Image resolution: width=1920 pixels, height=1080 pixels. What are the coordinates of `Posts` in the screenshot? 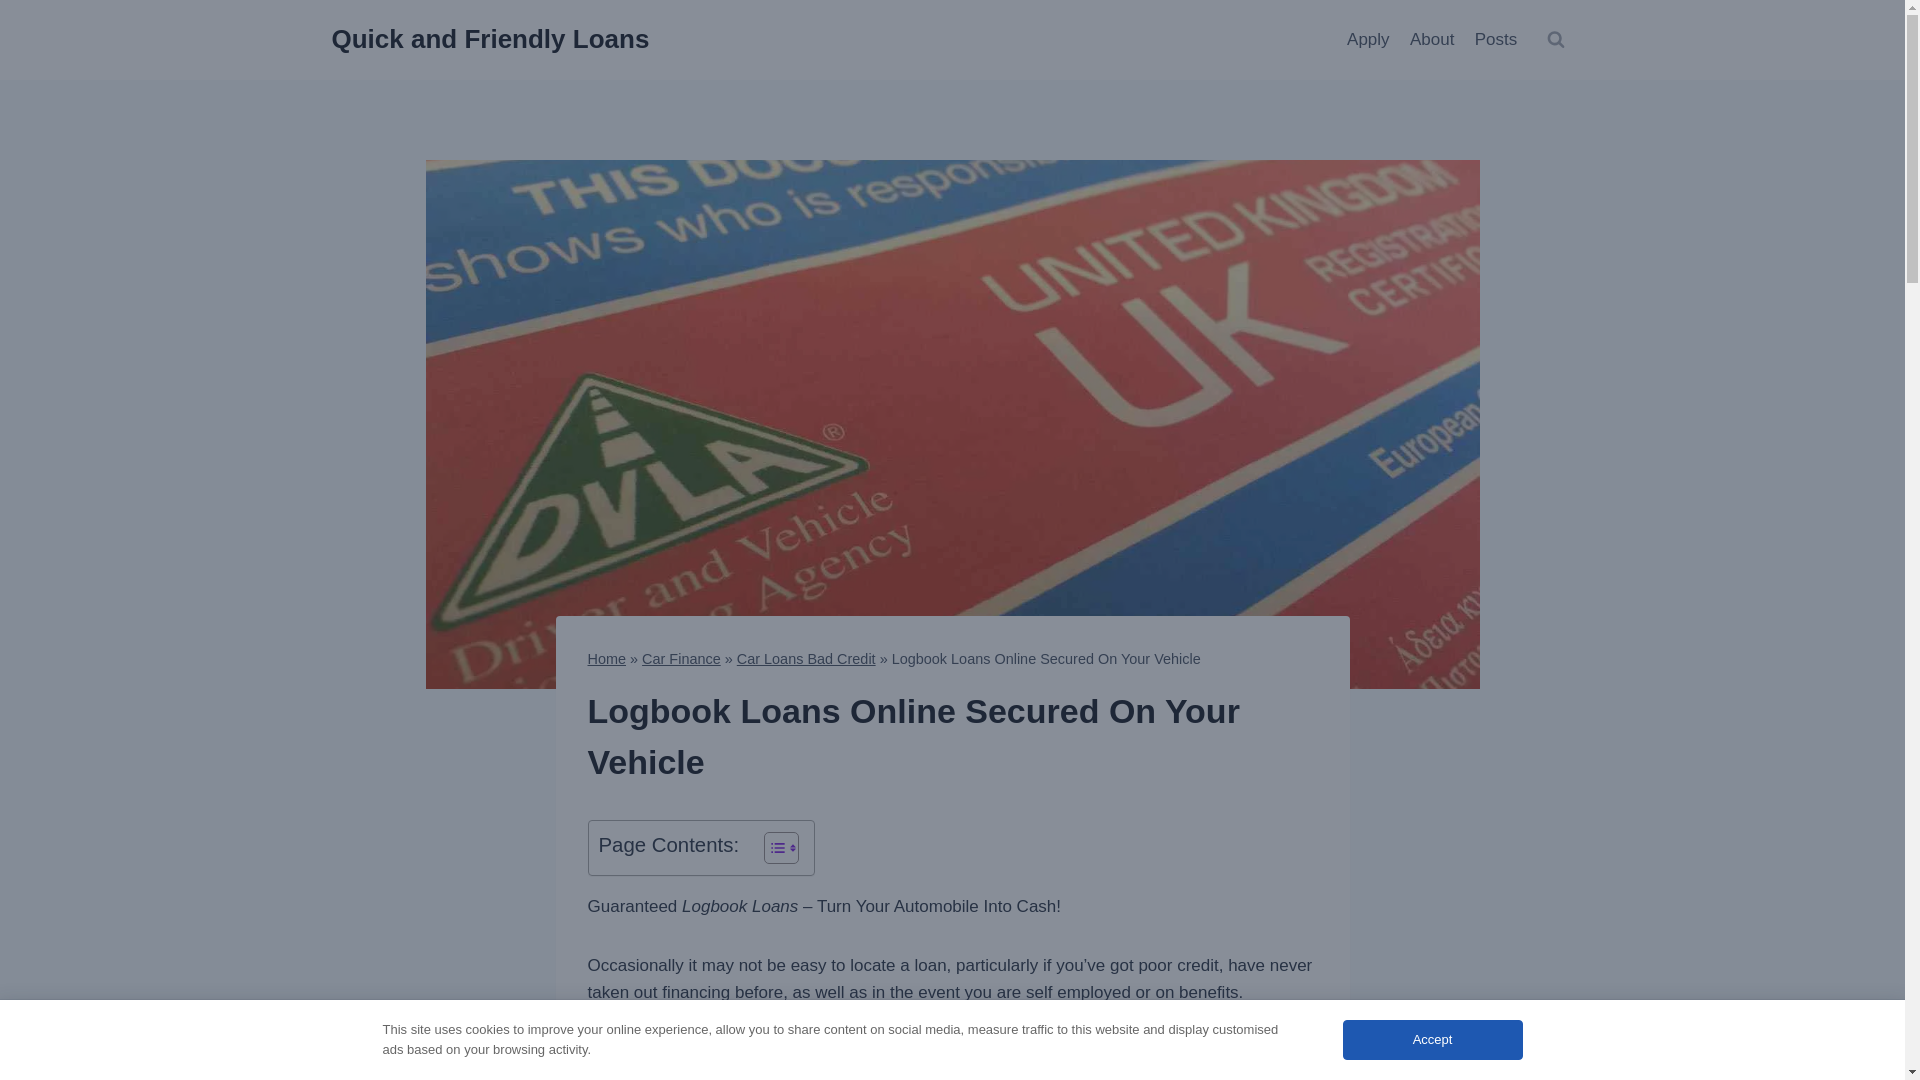 It's located at (1496, 40).